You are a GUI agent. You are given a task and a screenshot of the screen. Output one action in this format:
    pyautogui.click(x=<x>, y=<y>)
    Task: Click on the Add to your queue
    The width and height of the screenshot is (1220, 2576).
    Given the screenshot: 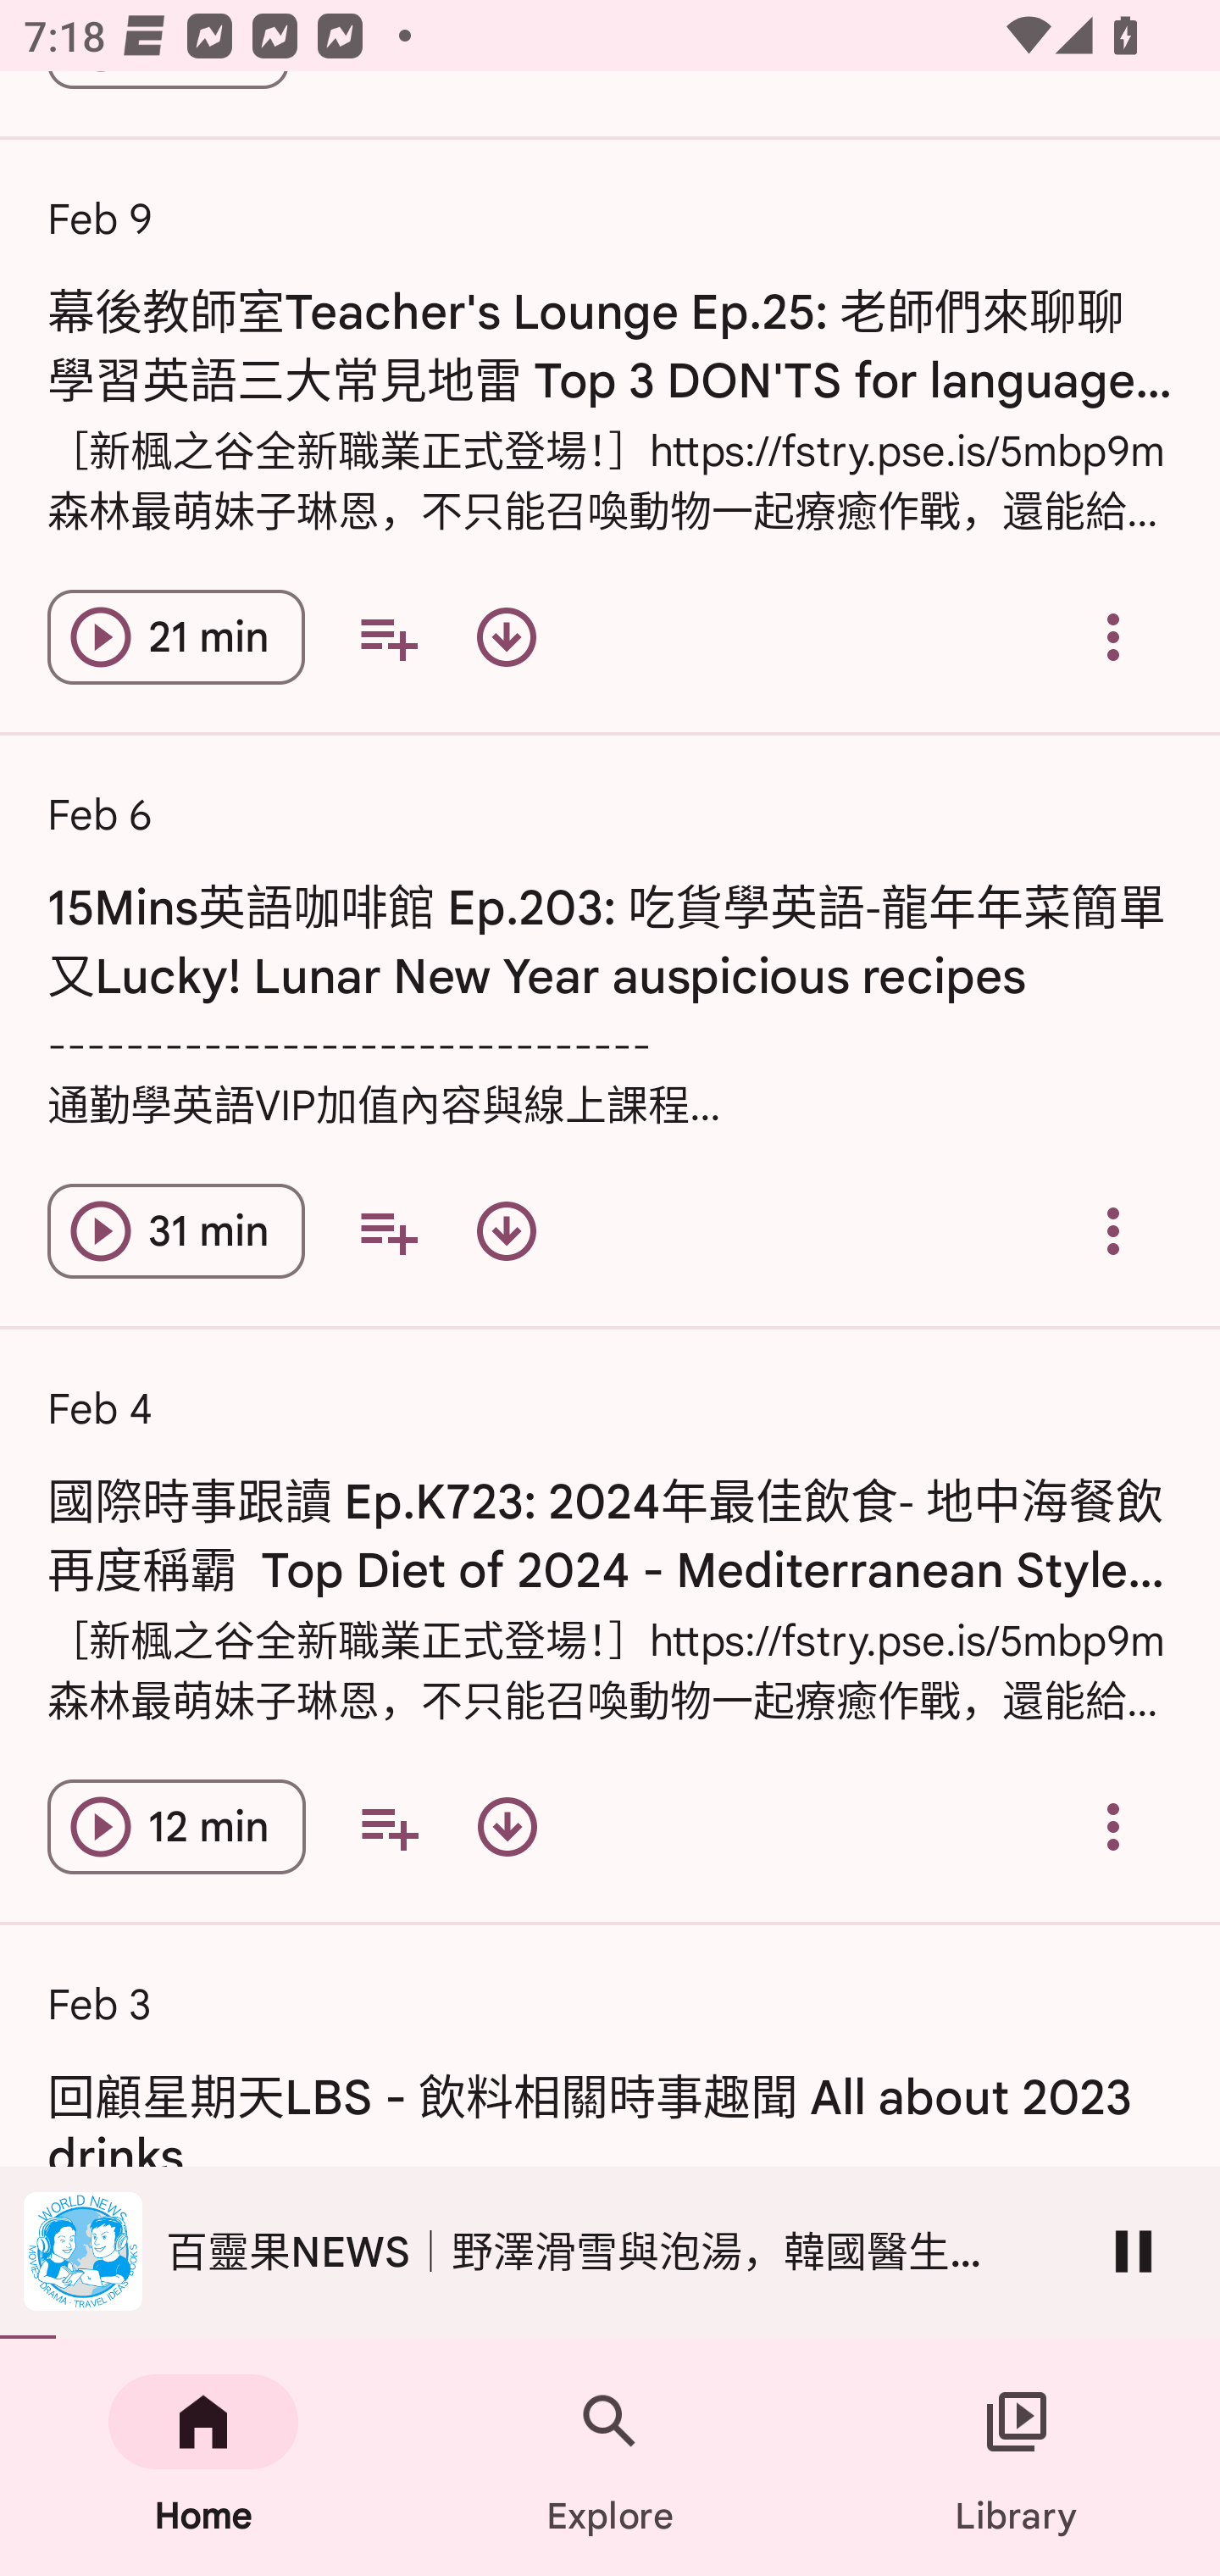 What is the action you would take?
    pyautogui.click(x=388, y=1231)
    